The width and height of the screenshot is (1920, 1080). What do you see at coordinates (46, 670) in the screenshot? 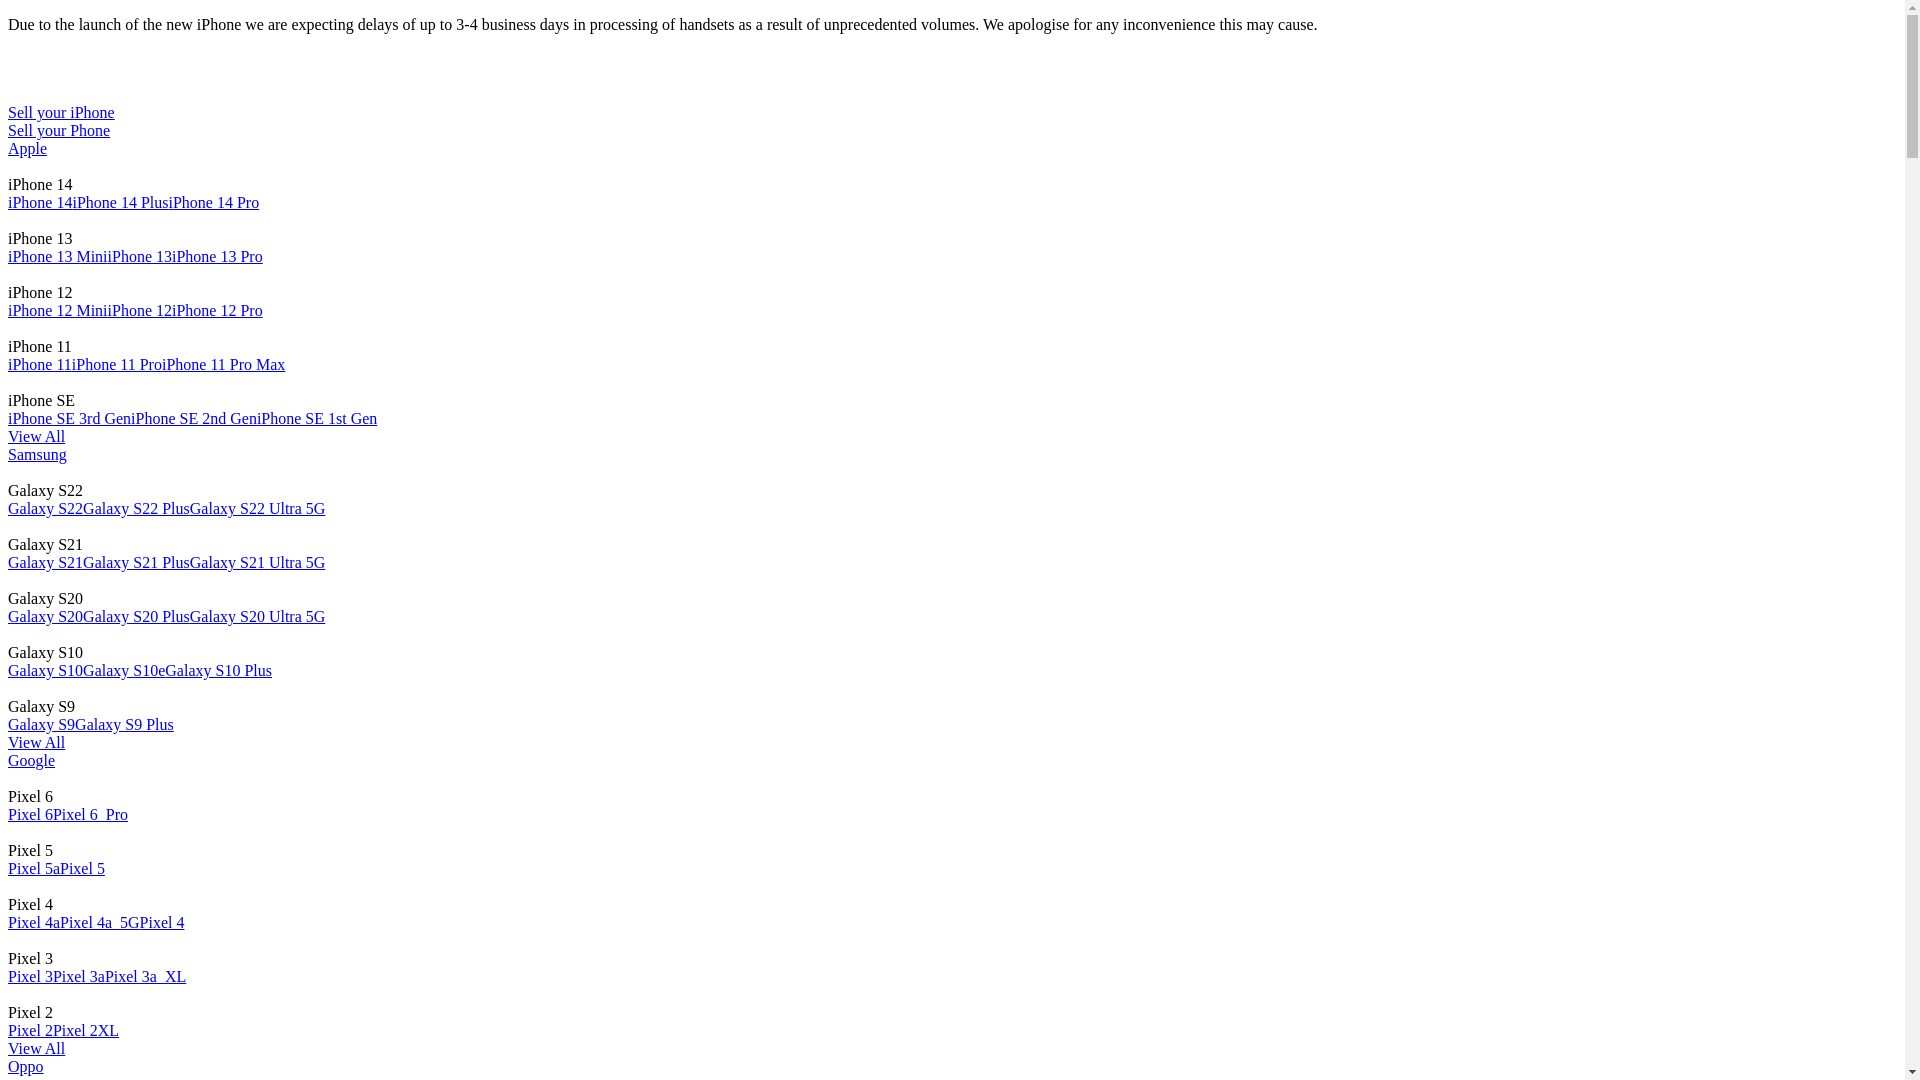
I see `Galaxy S10` at bounding box center [46, 670].